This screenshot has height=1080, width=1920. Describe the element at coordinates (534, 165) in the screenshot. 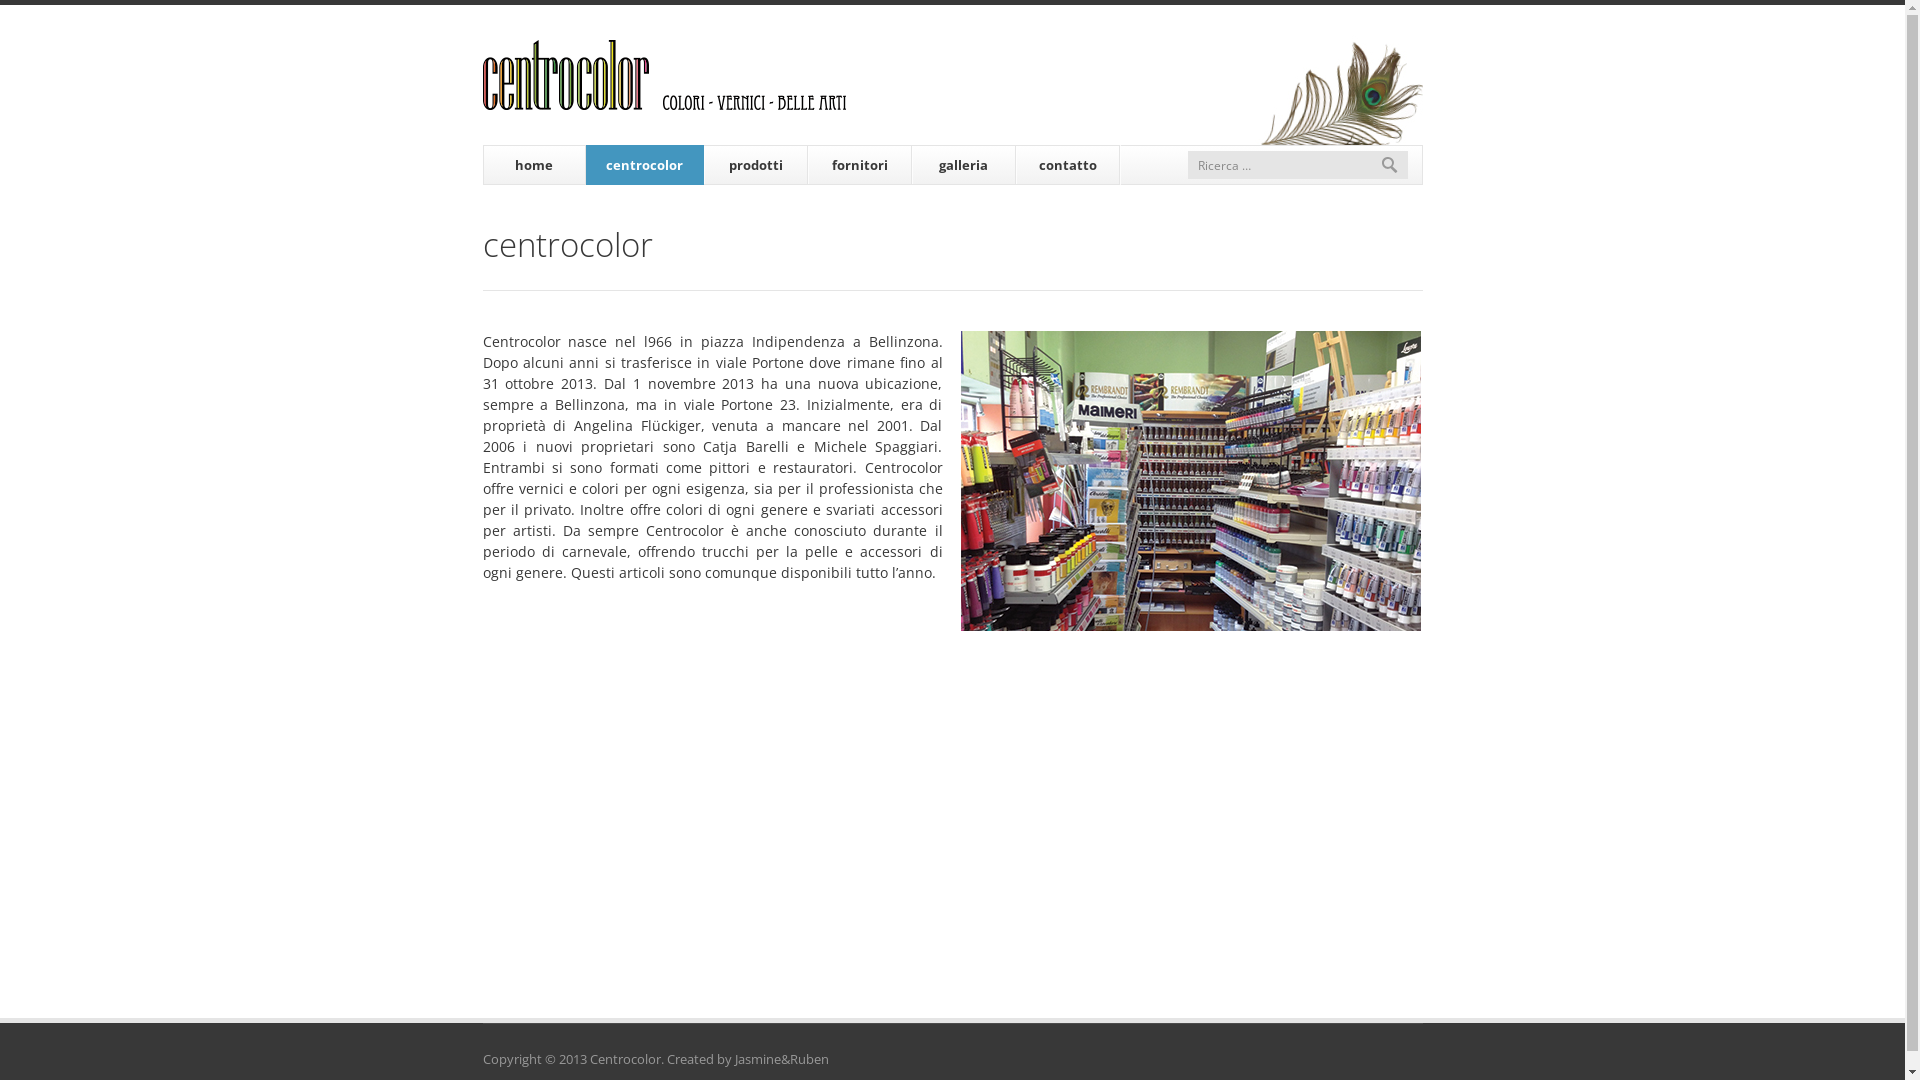

I see `home` at that location.